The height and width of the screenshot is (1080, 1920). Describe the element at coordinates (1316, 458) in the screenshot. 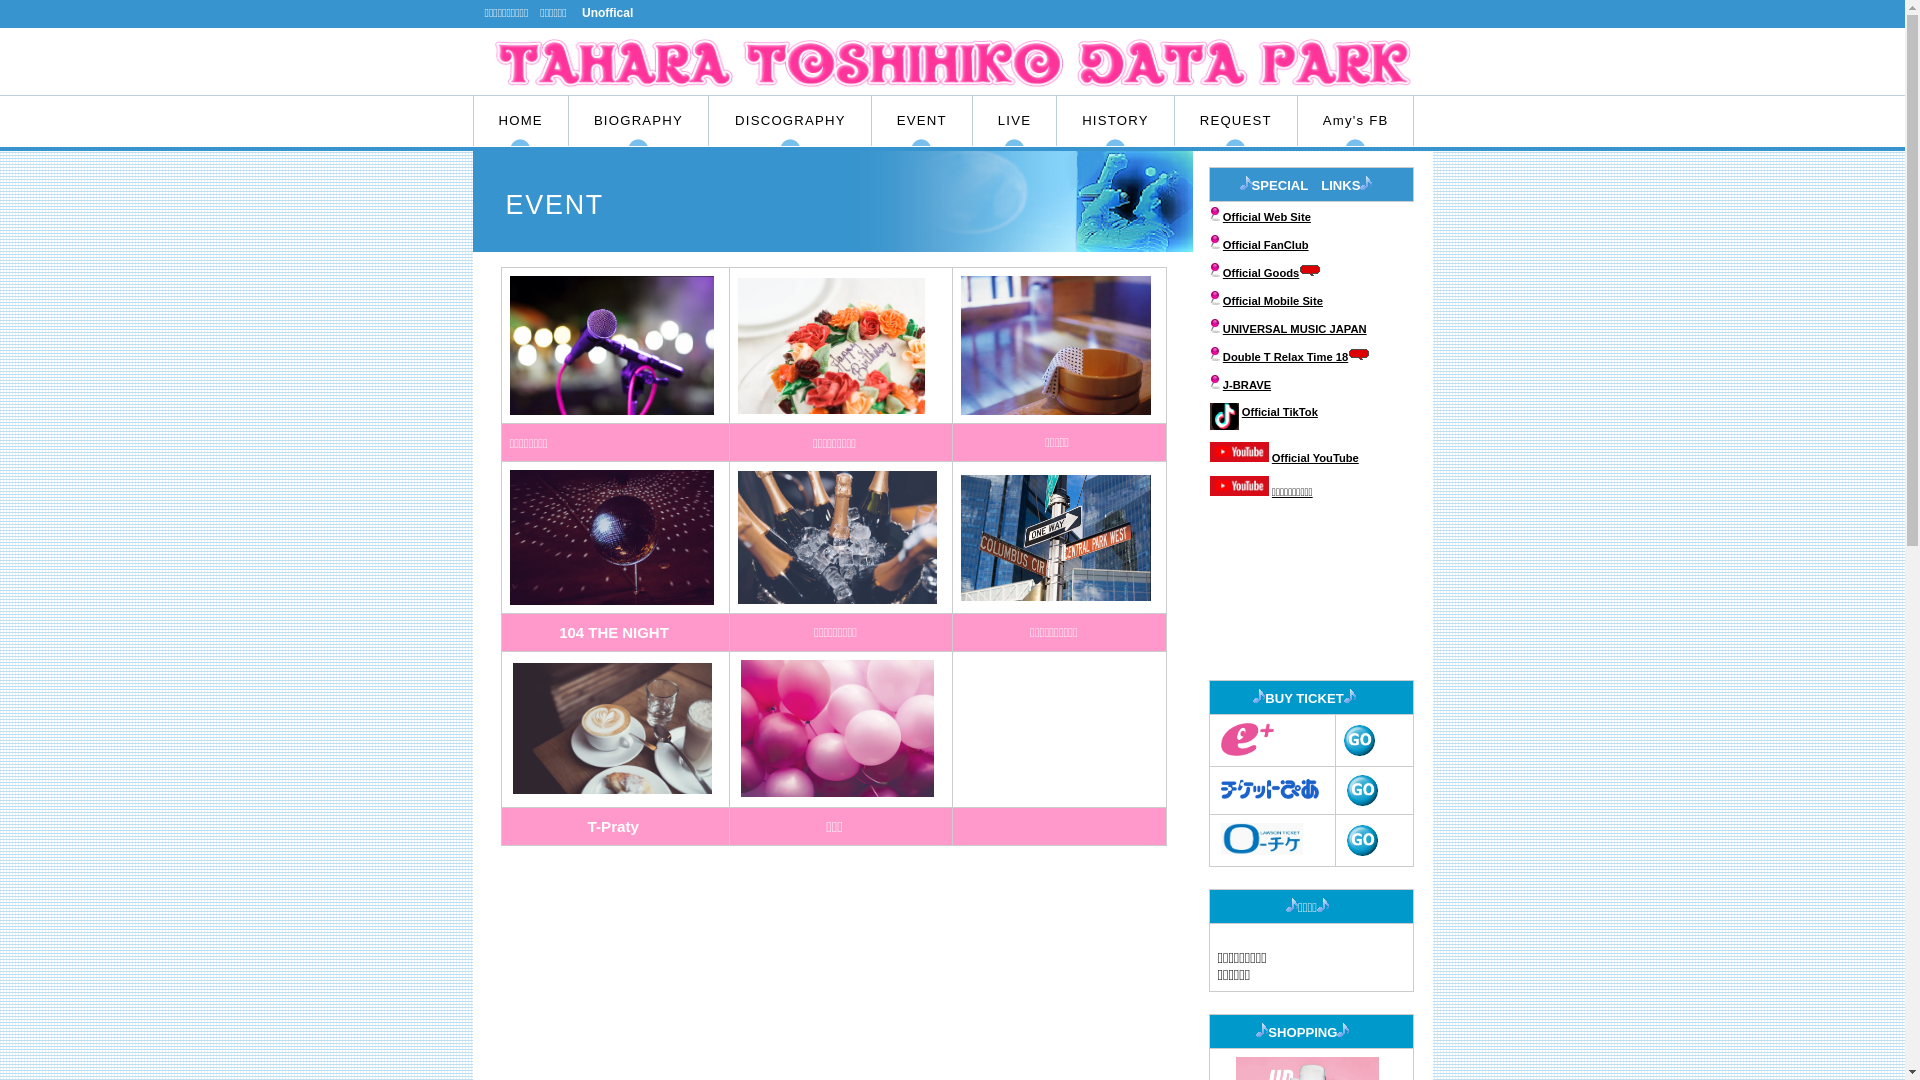

I see `Official YouTube` at that location.